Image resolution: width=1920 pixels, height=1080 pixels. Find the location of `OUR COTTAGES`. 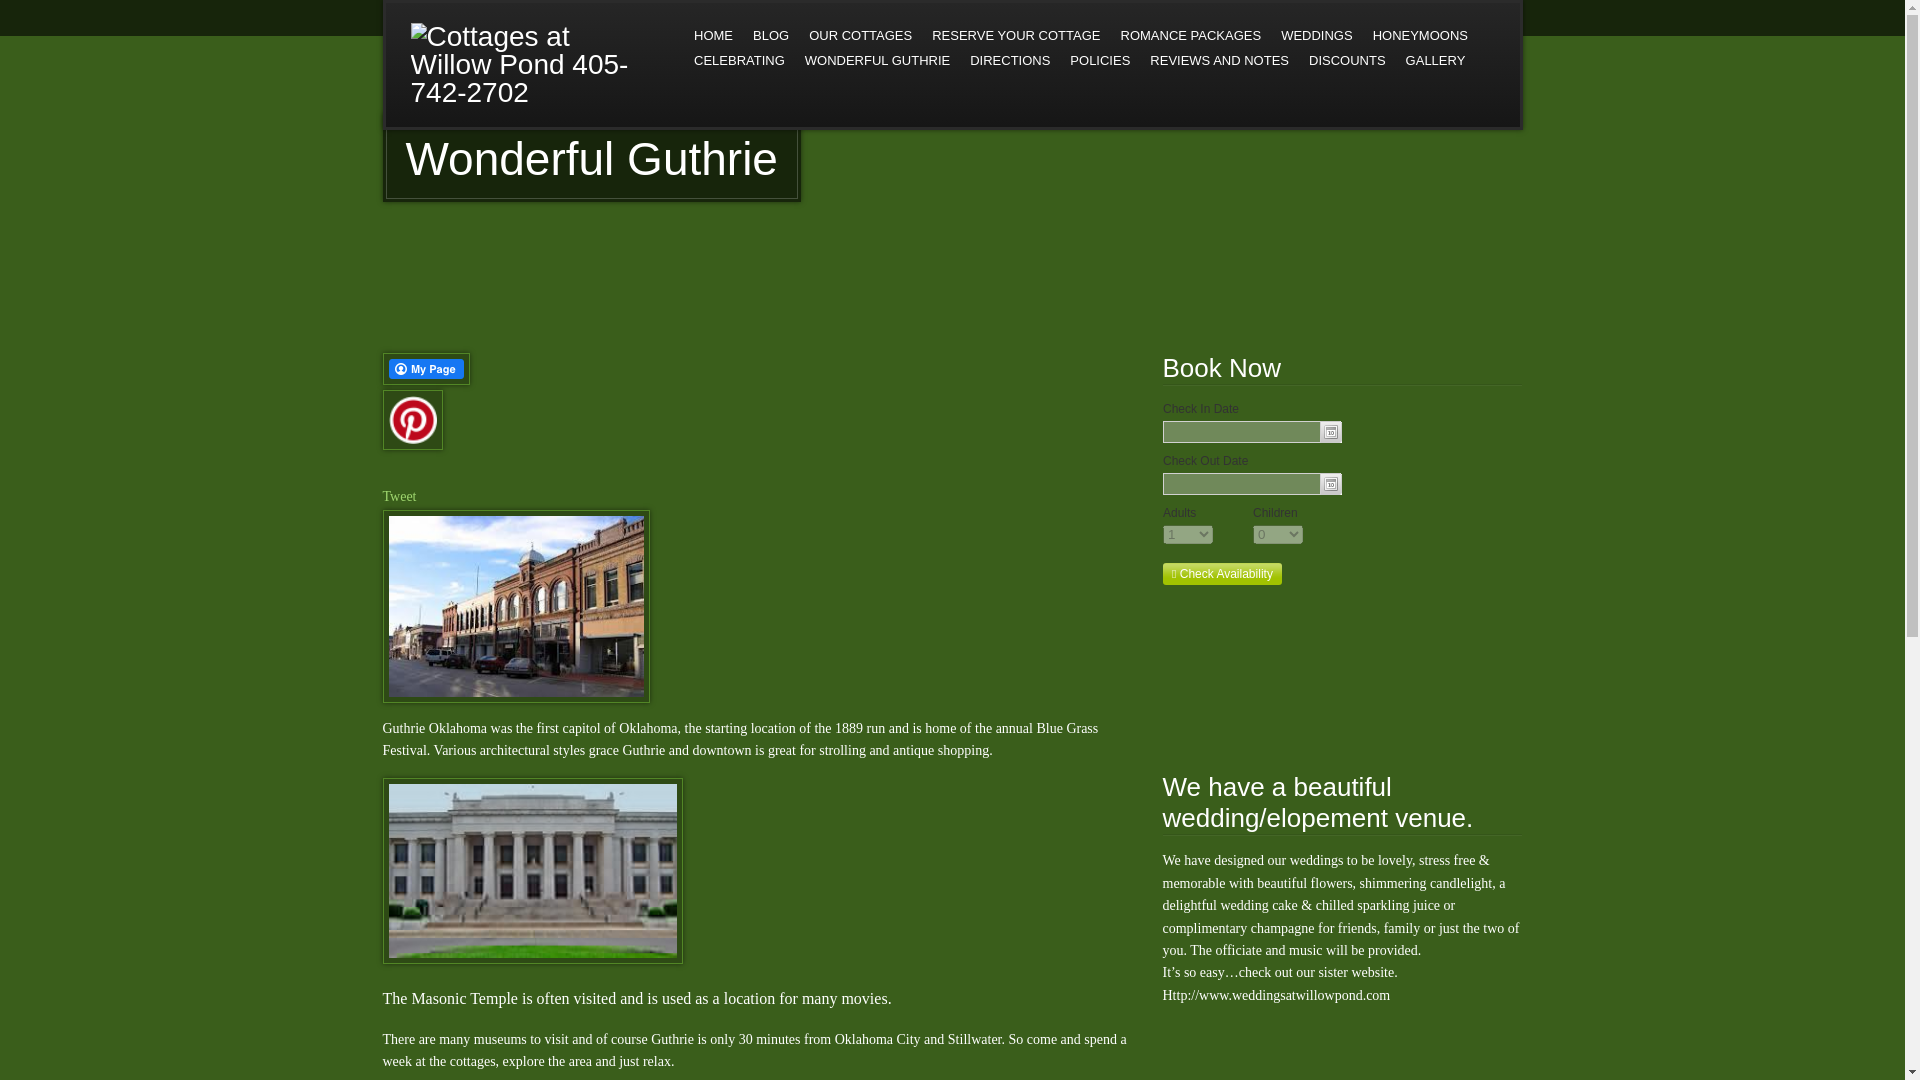

OUR COTTAGES is located at coordinates (860, 34).